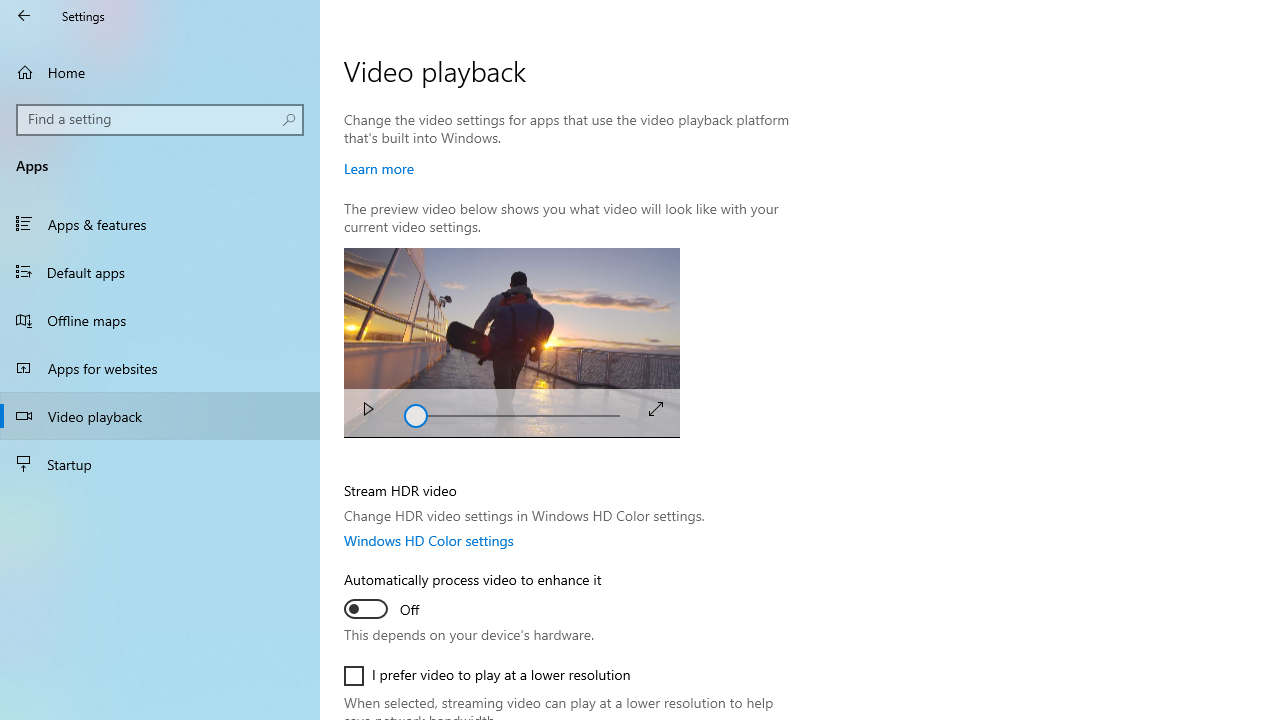  I want to click on Startup, so click(160, 464).